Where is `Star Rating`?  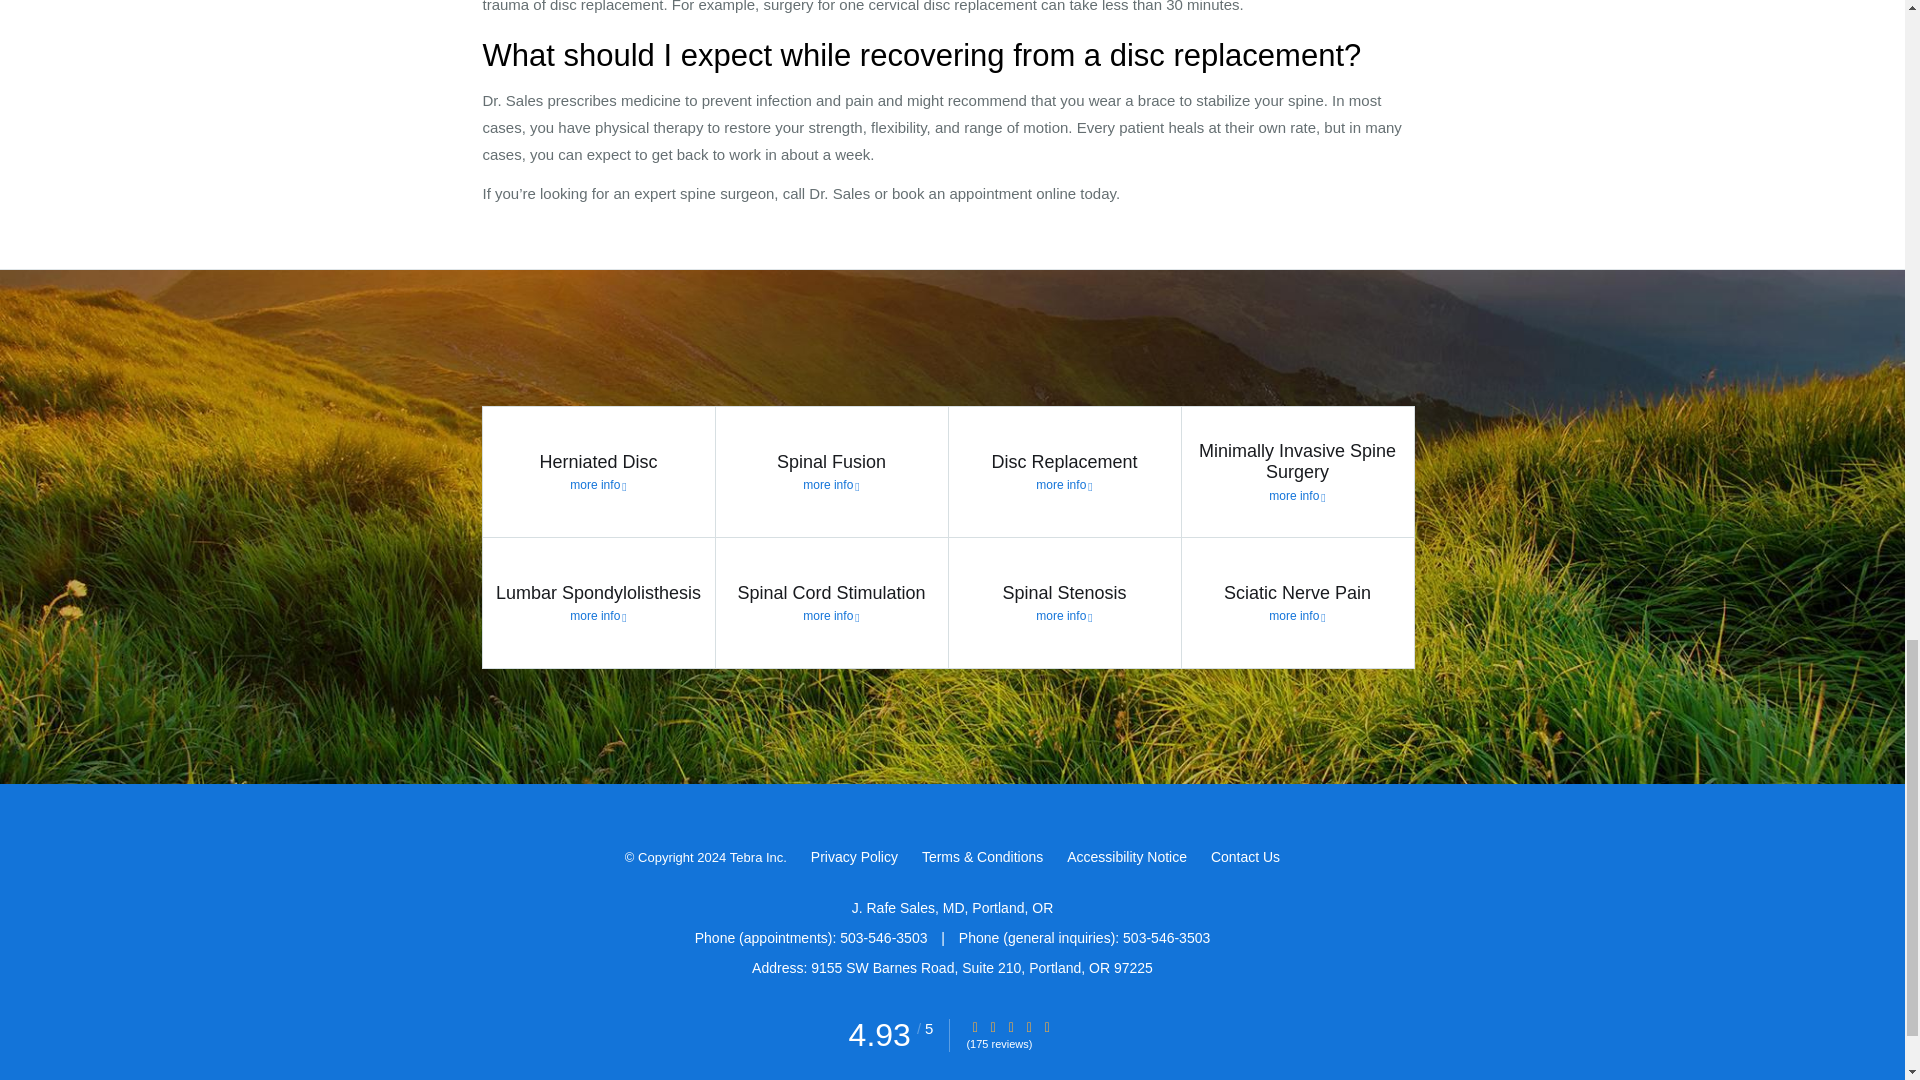 Star Rating is located at coordinates (1047, 1026).